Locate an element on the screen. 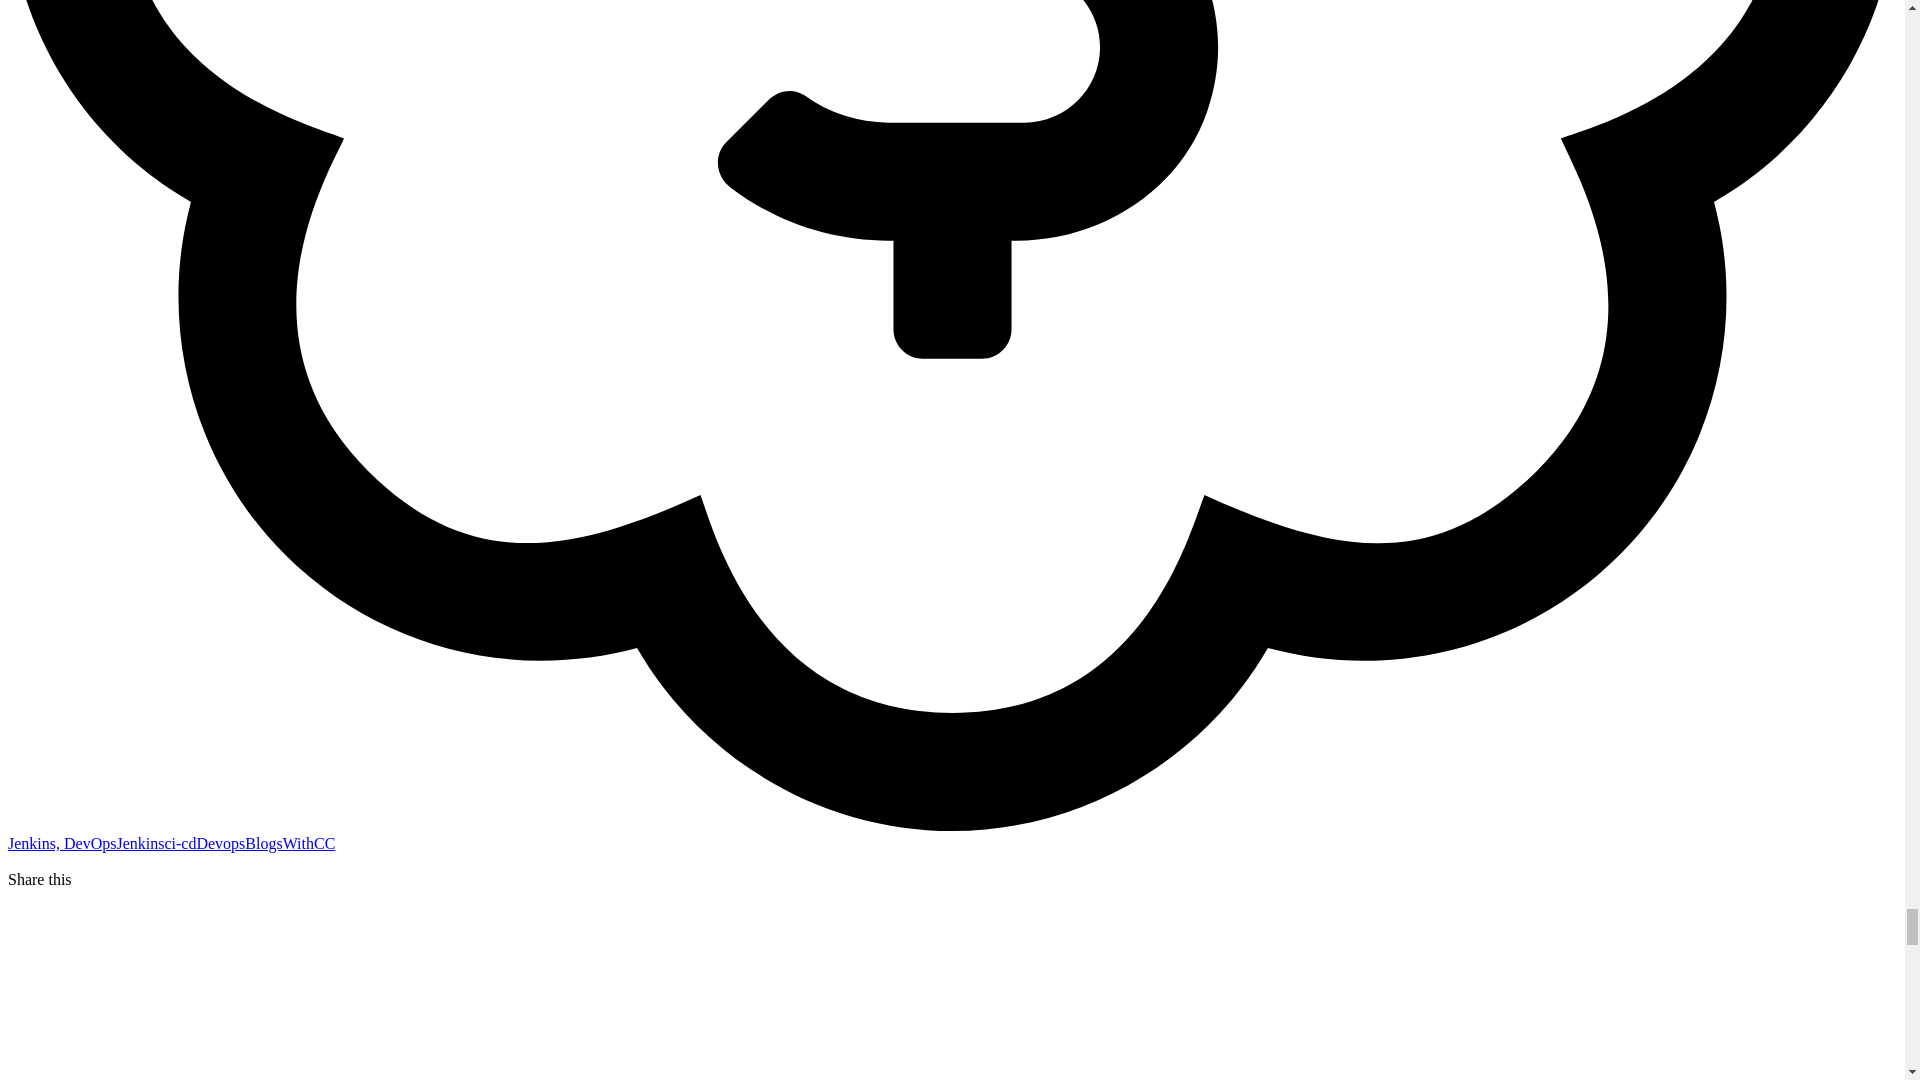 The width and height of the screenshot is (1920, 1080). Devops is located at coordinates (220, 843).